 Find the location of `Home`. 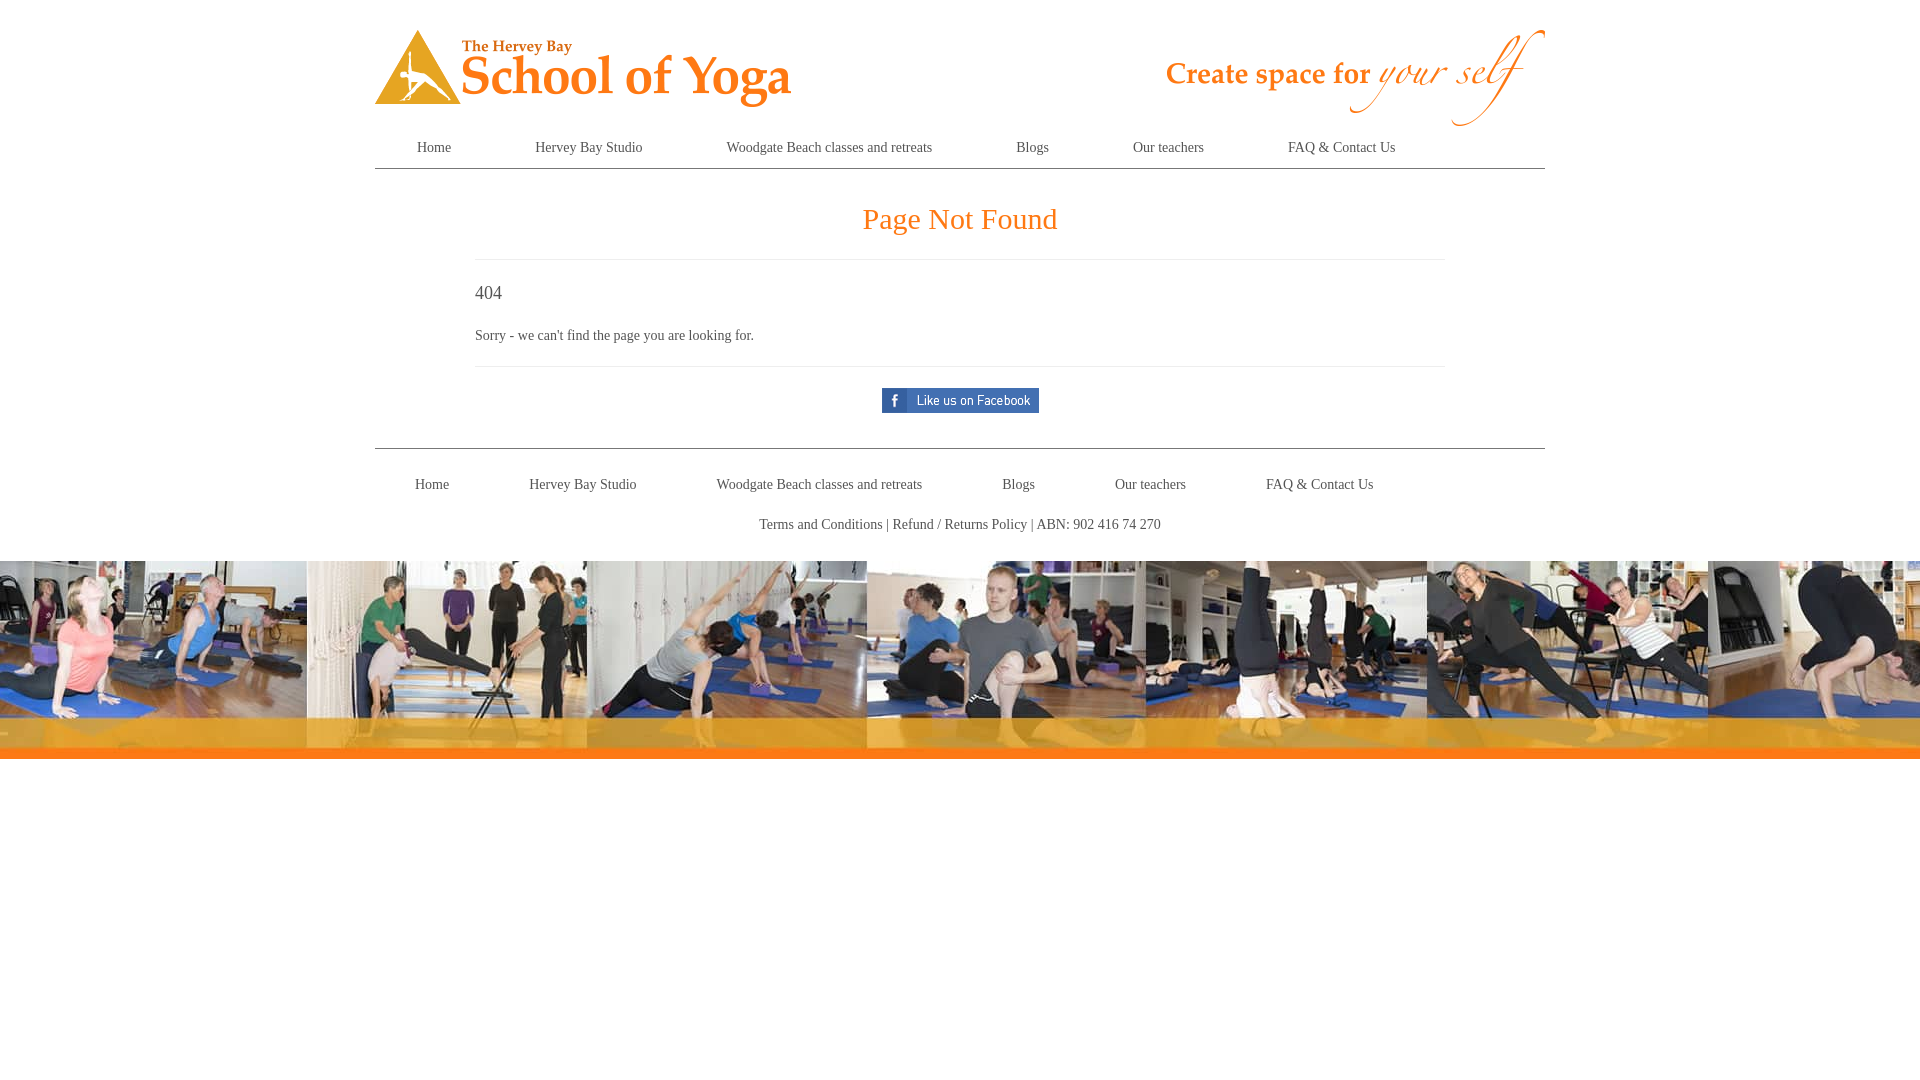

Home is located at coordinates (434, 148).